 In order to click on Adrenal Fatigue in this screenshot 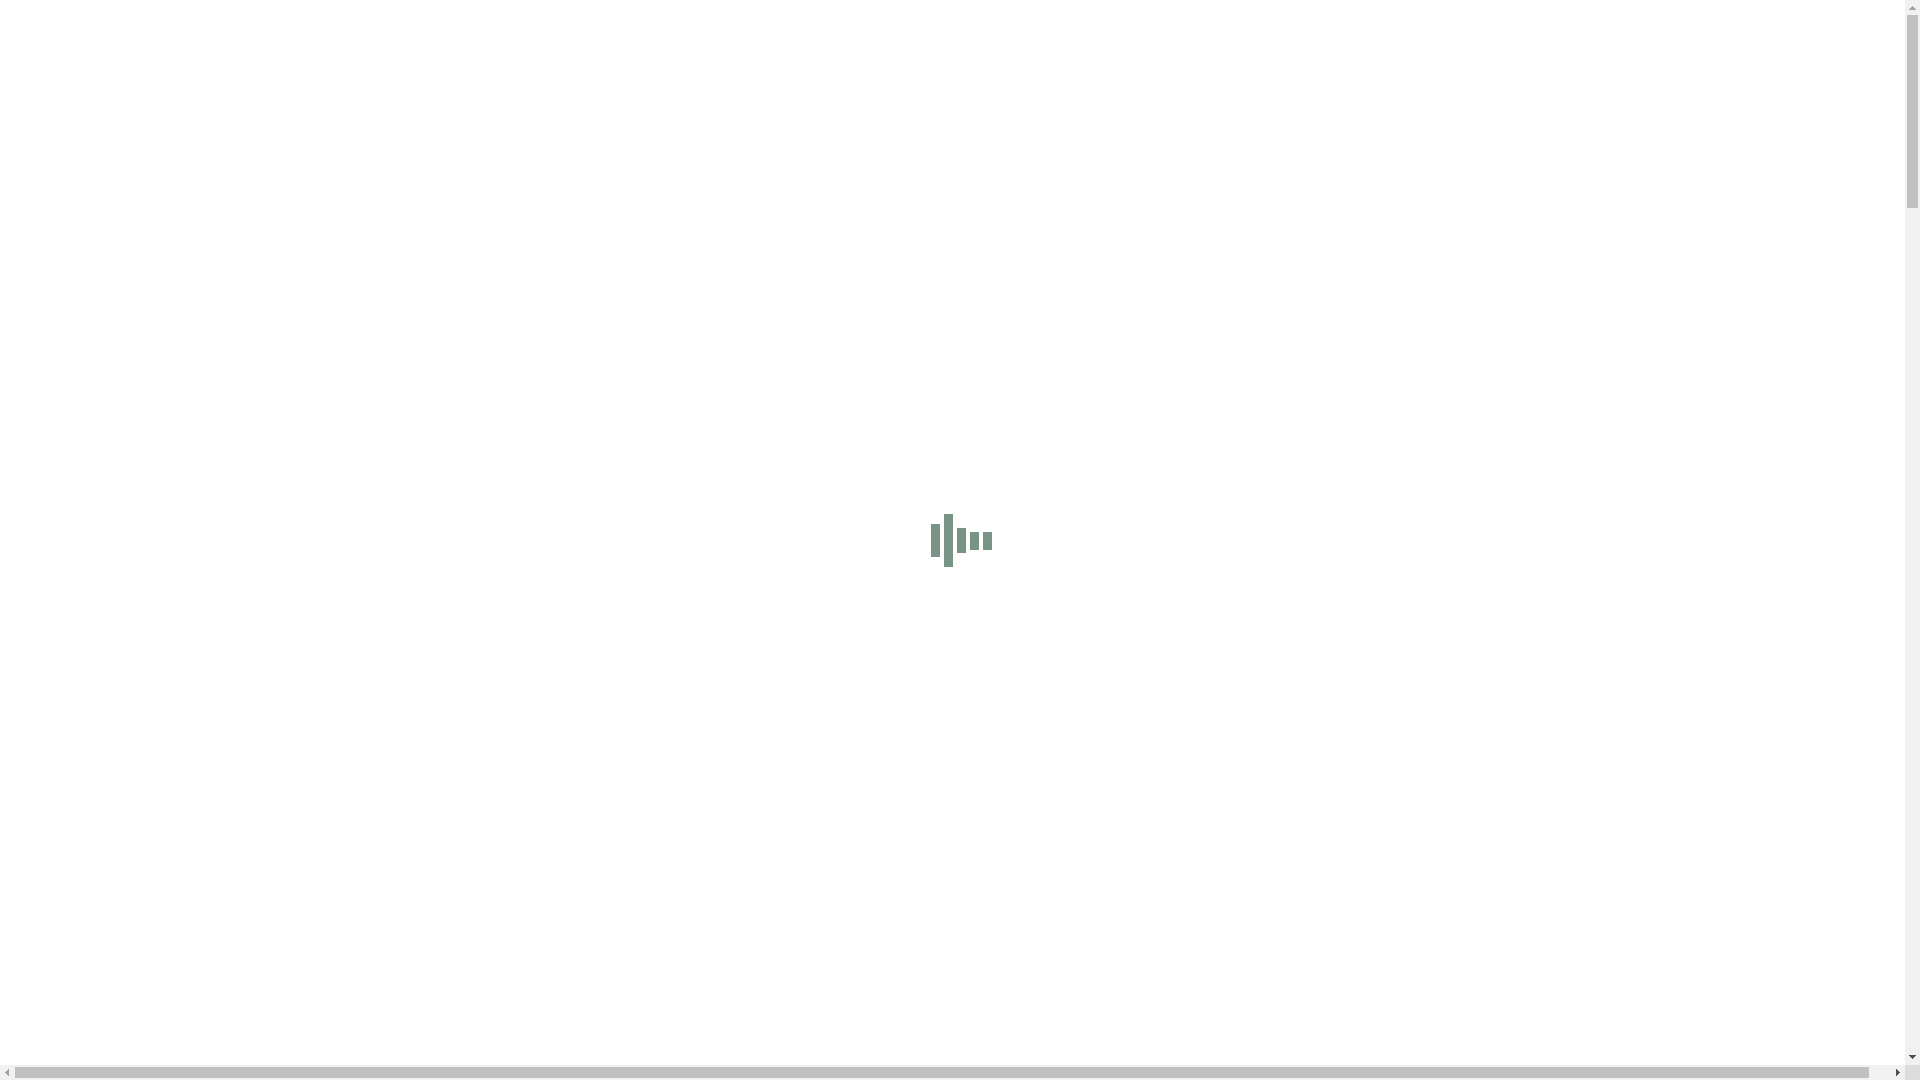, I will do `click(140, 978)`.